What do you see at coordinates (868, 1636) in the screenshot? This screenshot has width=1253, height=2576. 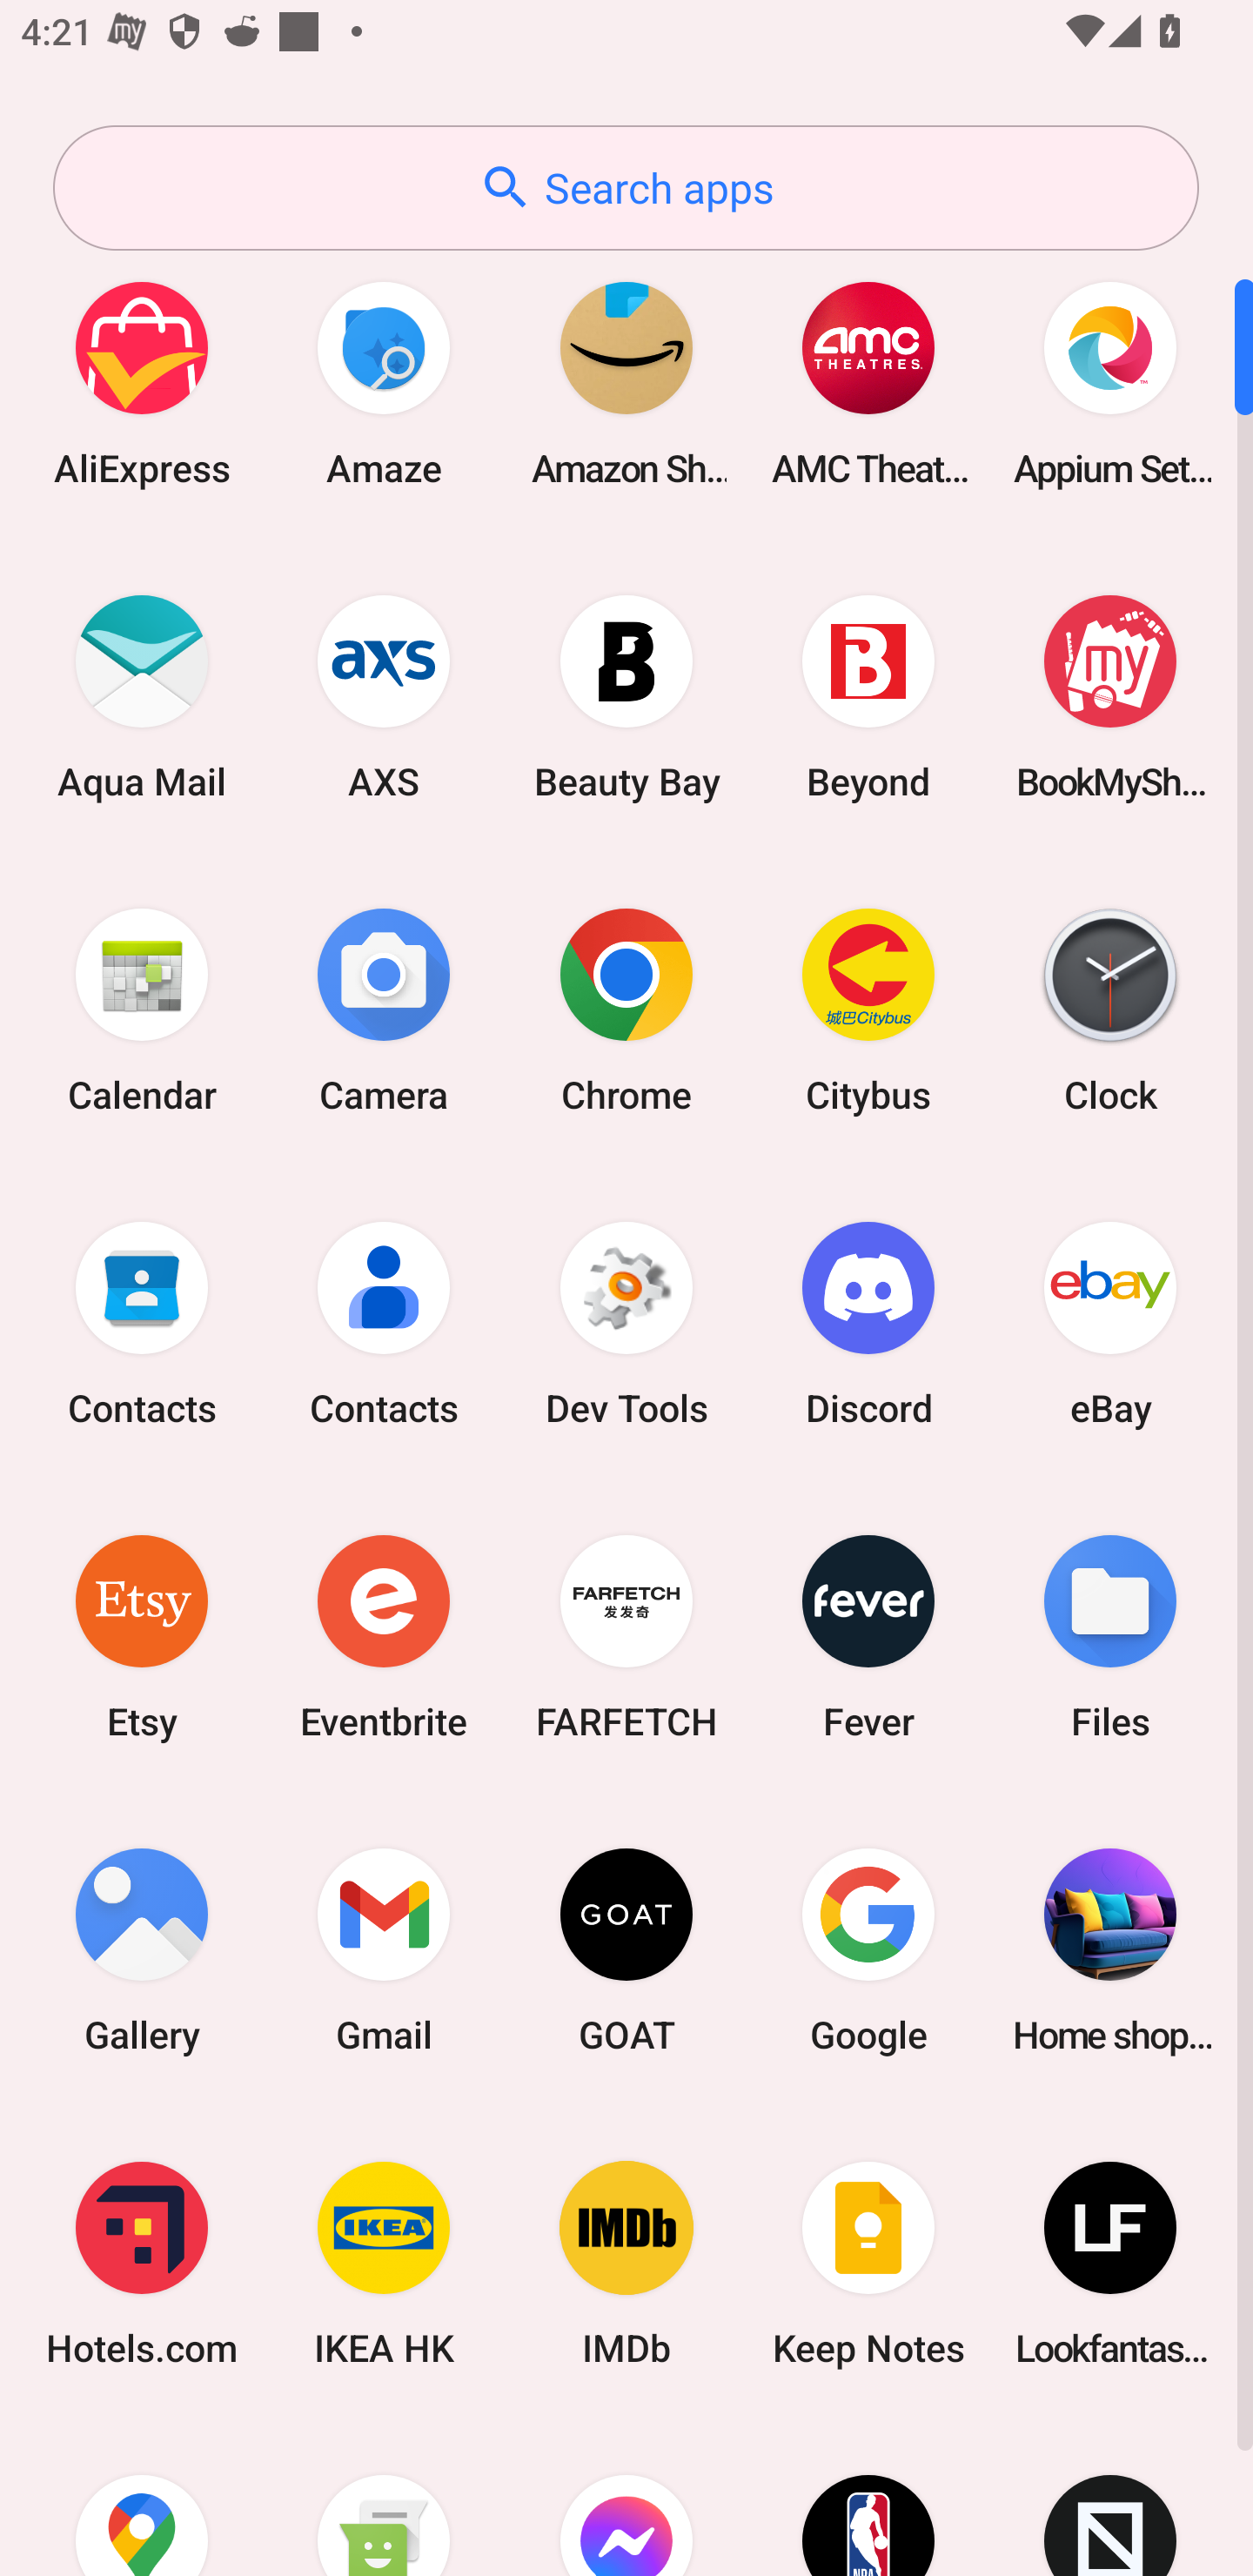 I see `Fever` at bounding box center [868, 1636].